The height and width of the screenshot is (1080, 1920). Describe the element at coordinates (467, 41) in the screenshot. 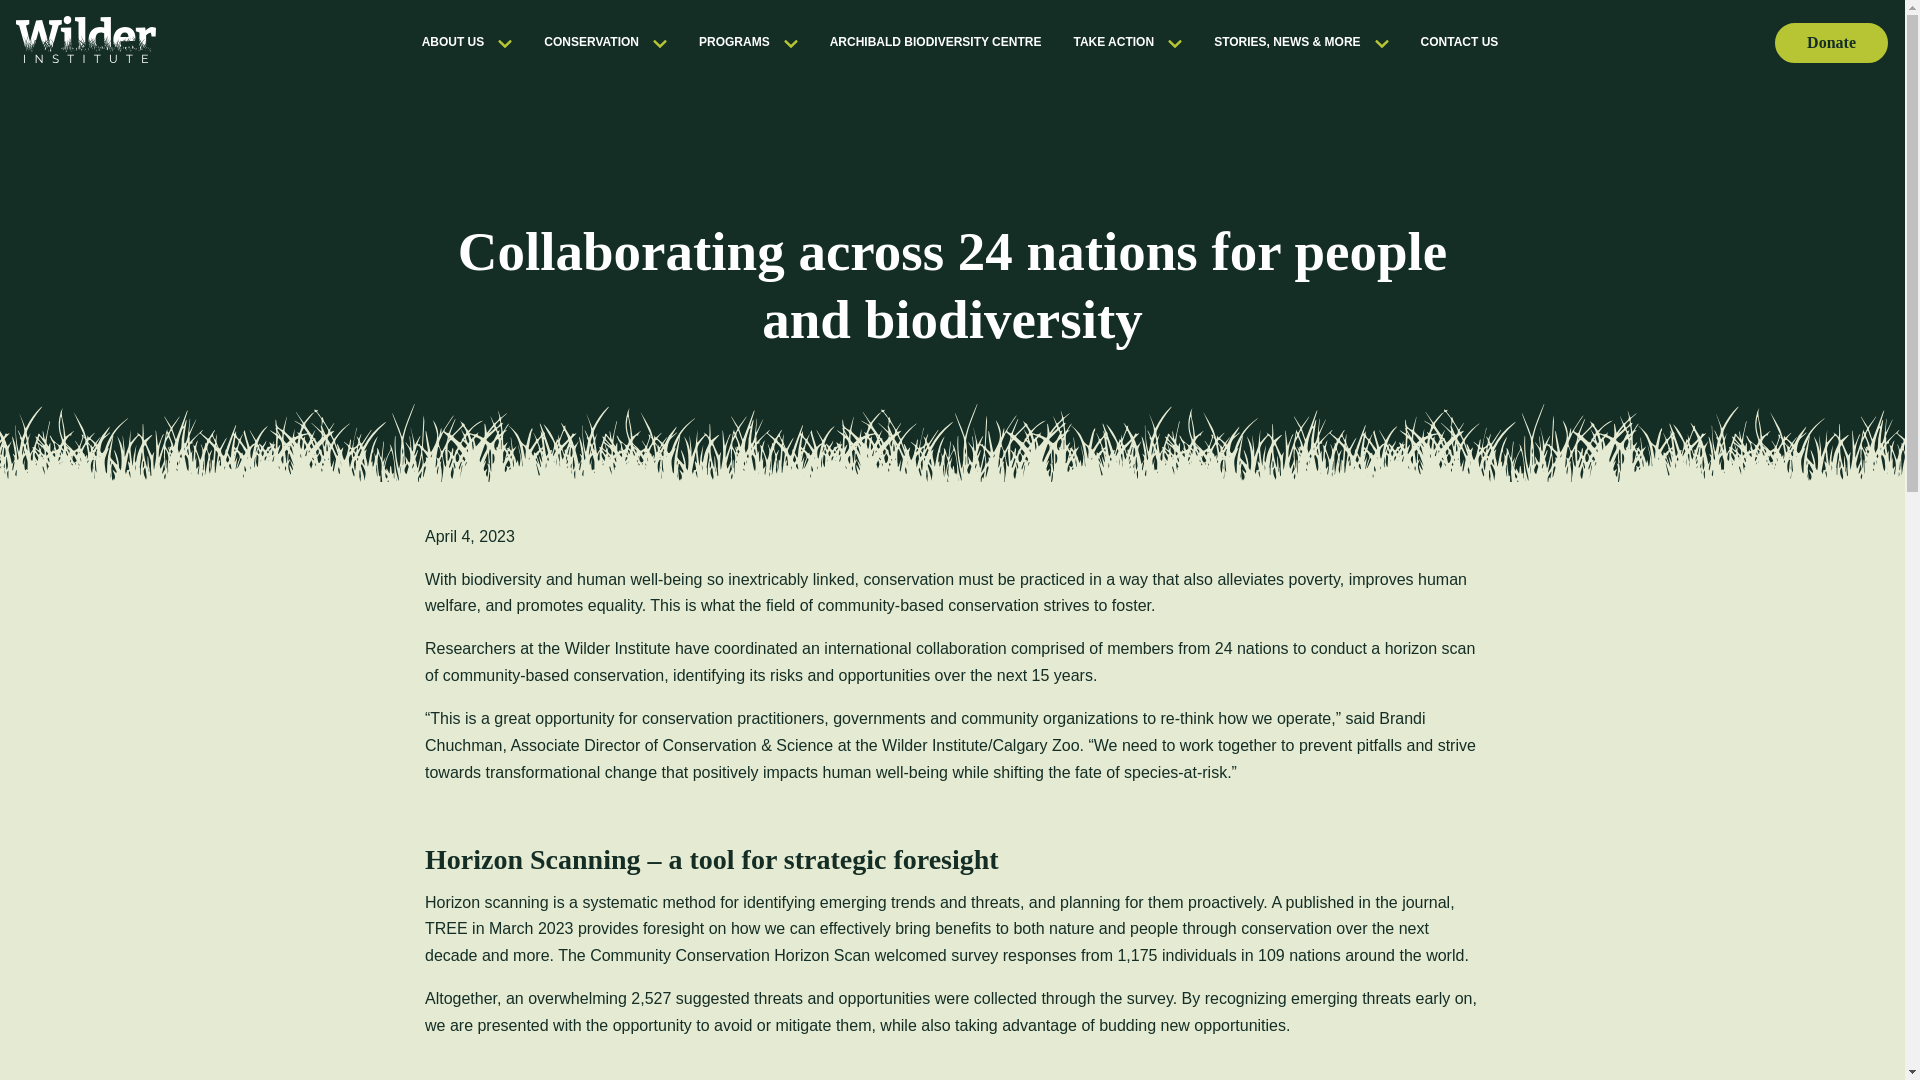

I see `ABOUT US` at that location.